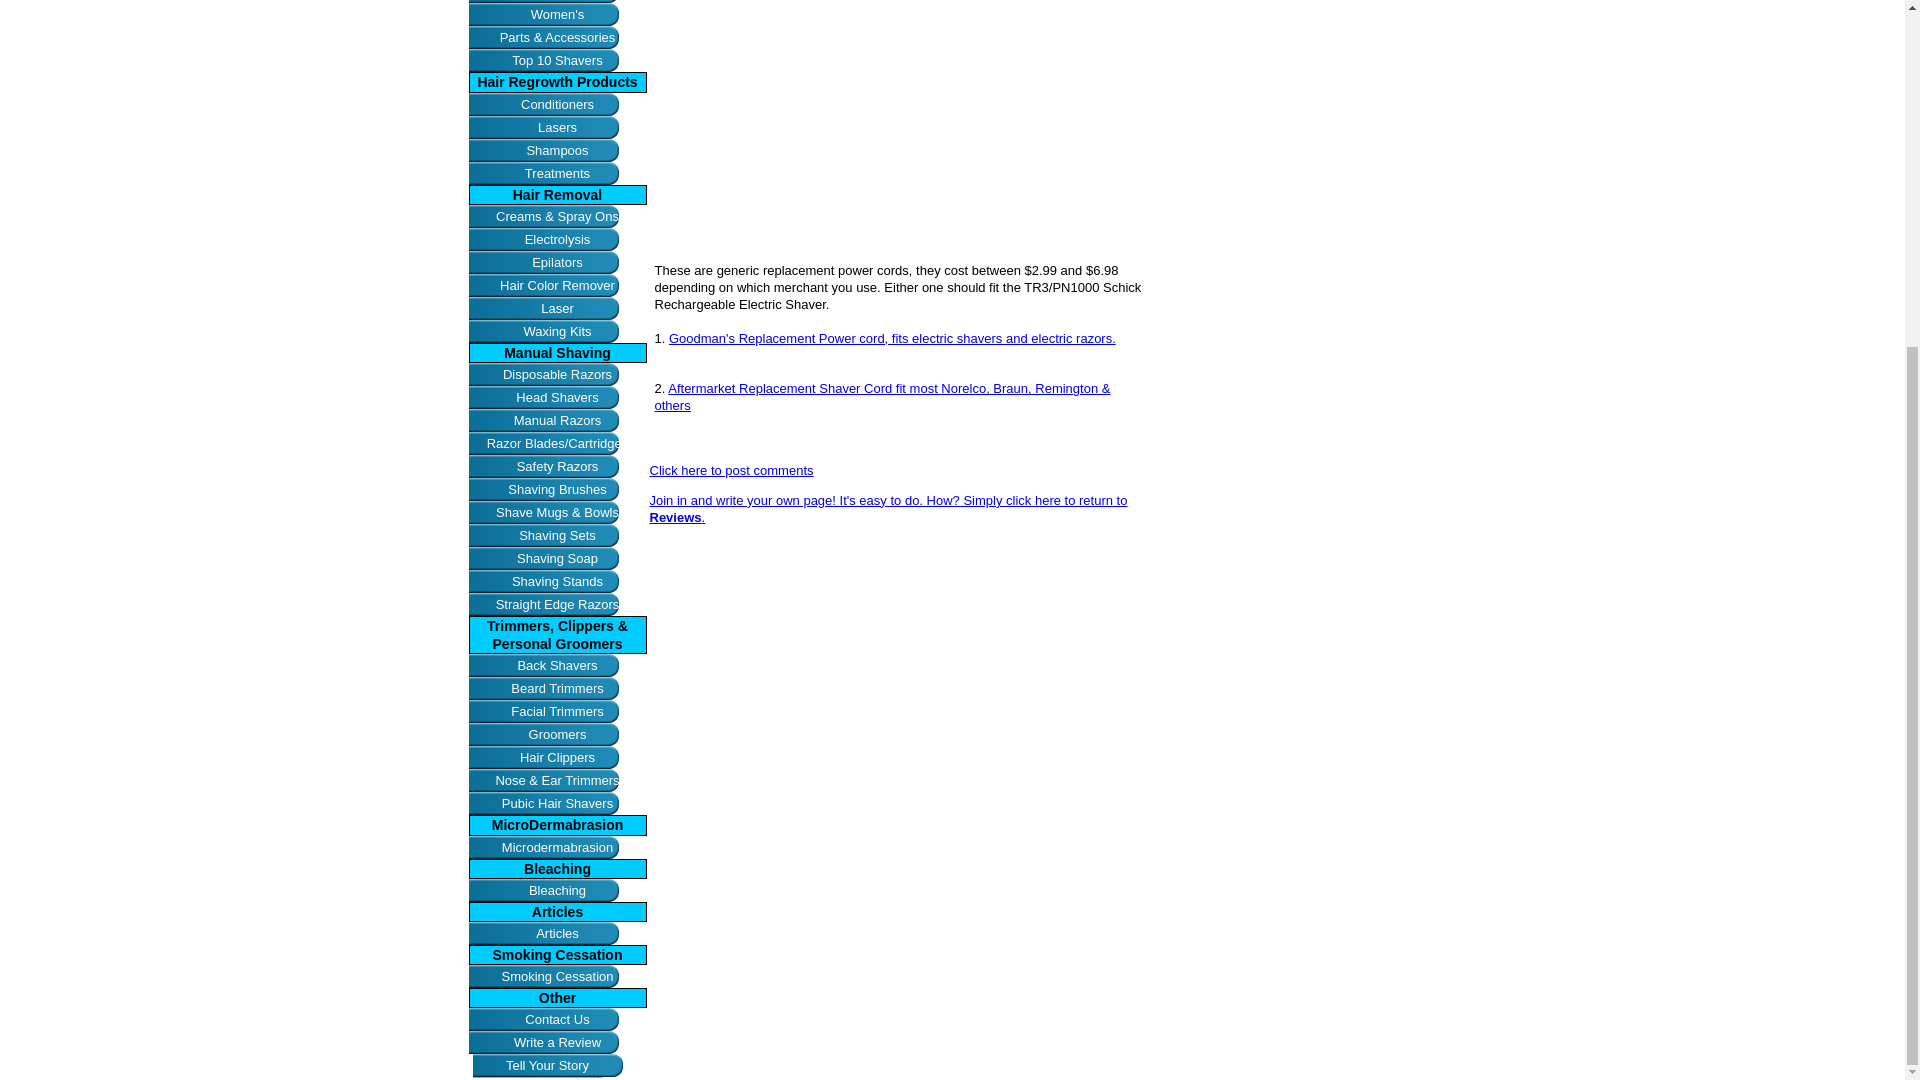 This screenshot has height=1080, width=1920. What do you see at coordinates (556, 2) in the screenshot?
I see `Men's` at bounding box center [556, 2].